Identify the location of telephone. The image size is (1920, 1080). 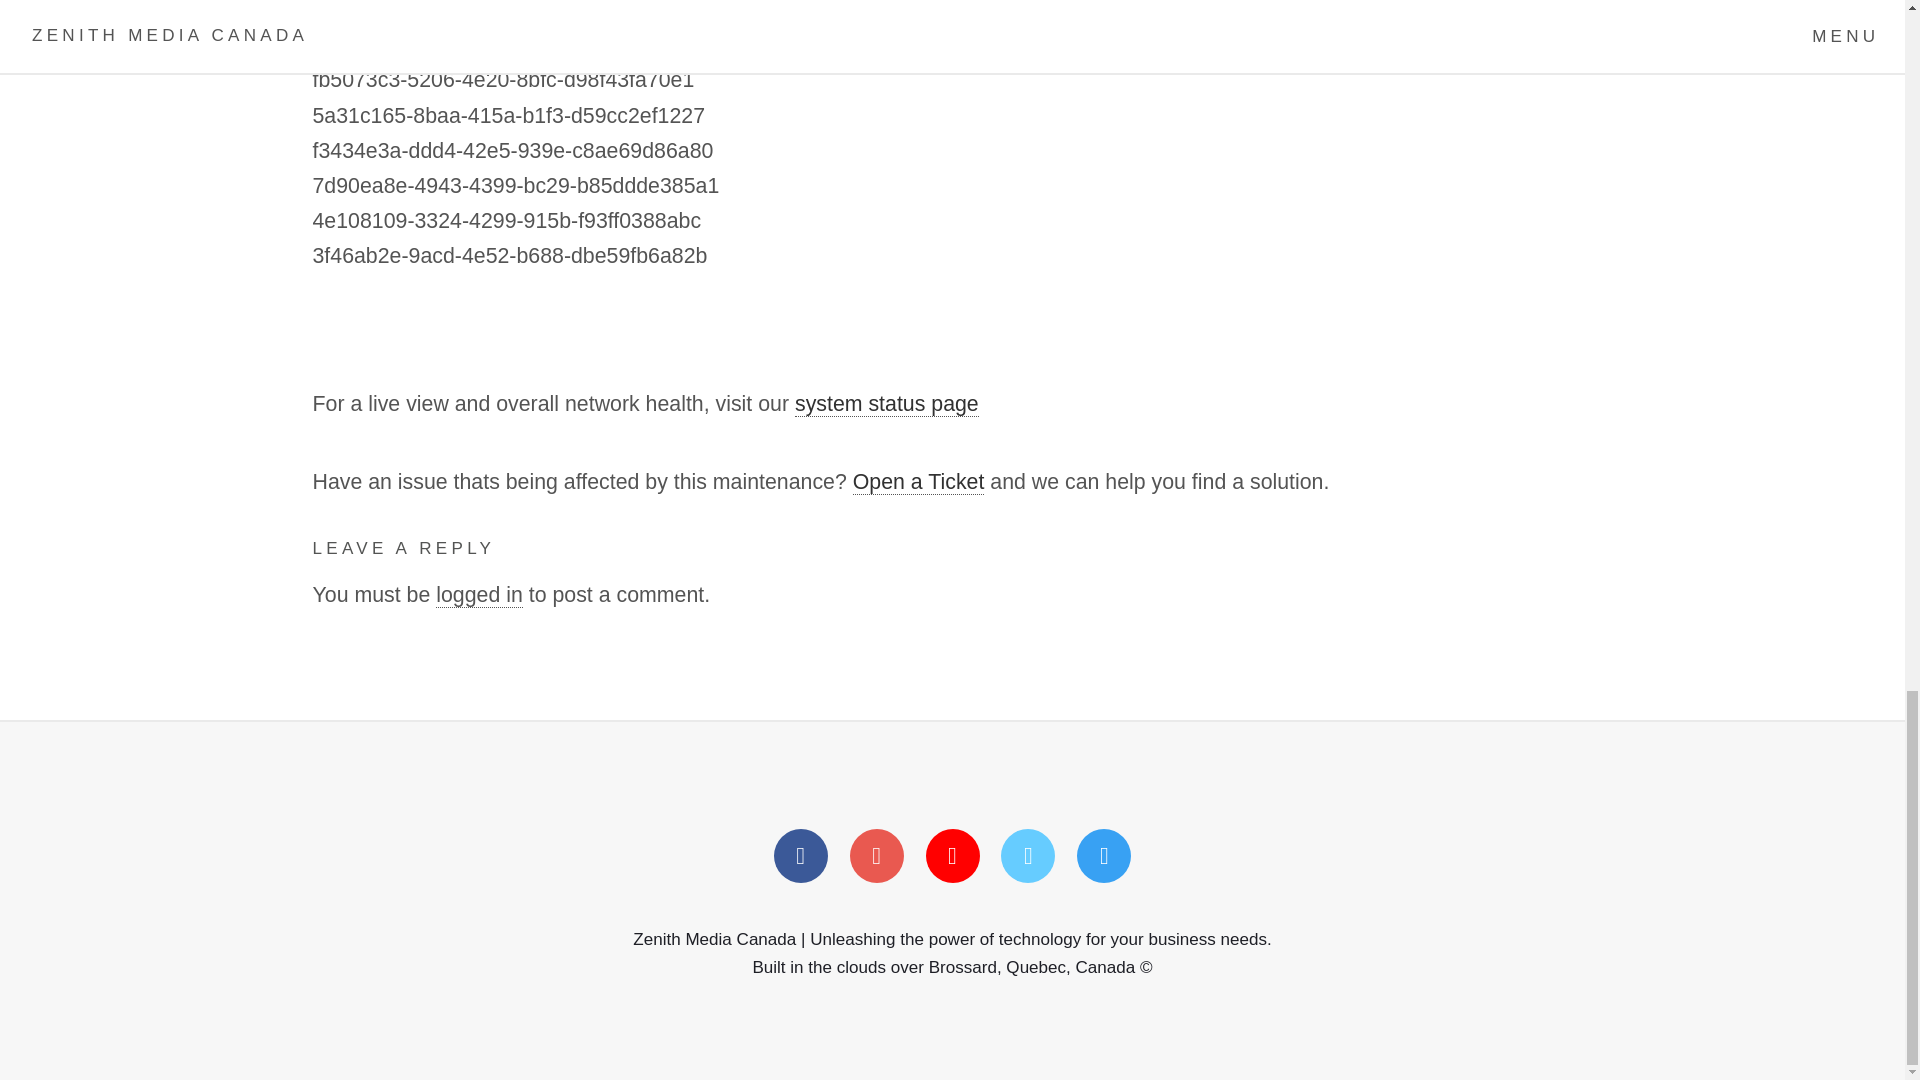
(1027, 856).